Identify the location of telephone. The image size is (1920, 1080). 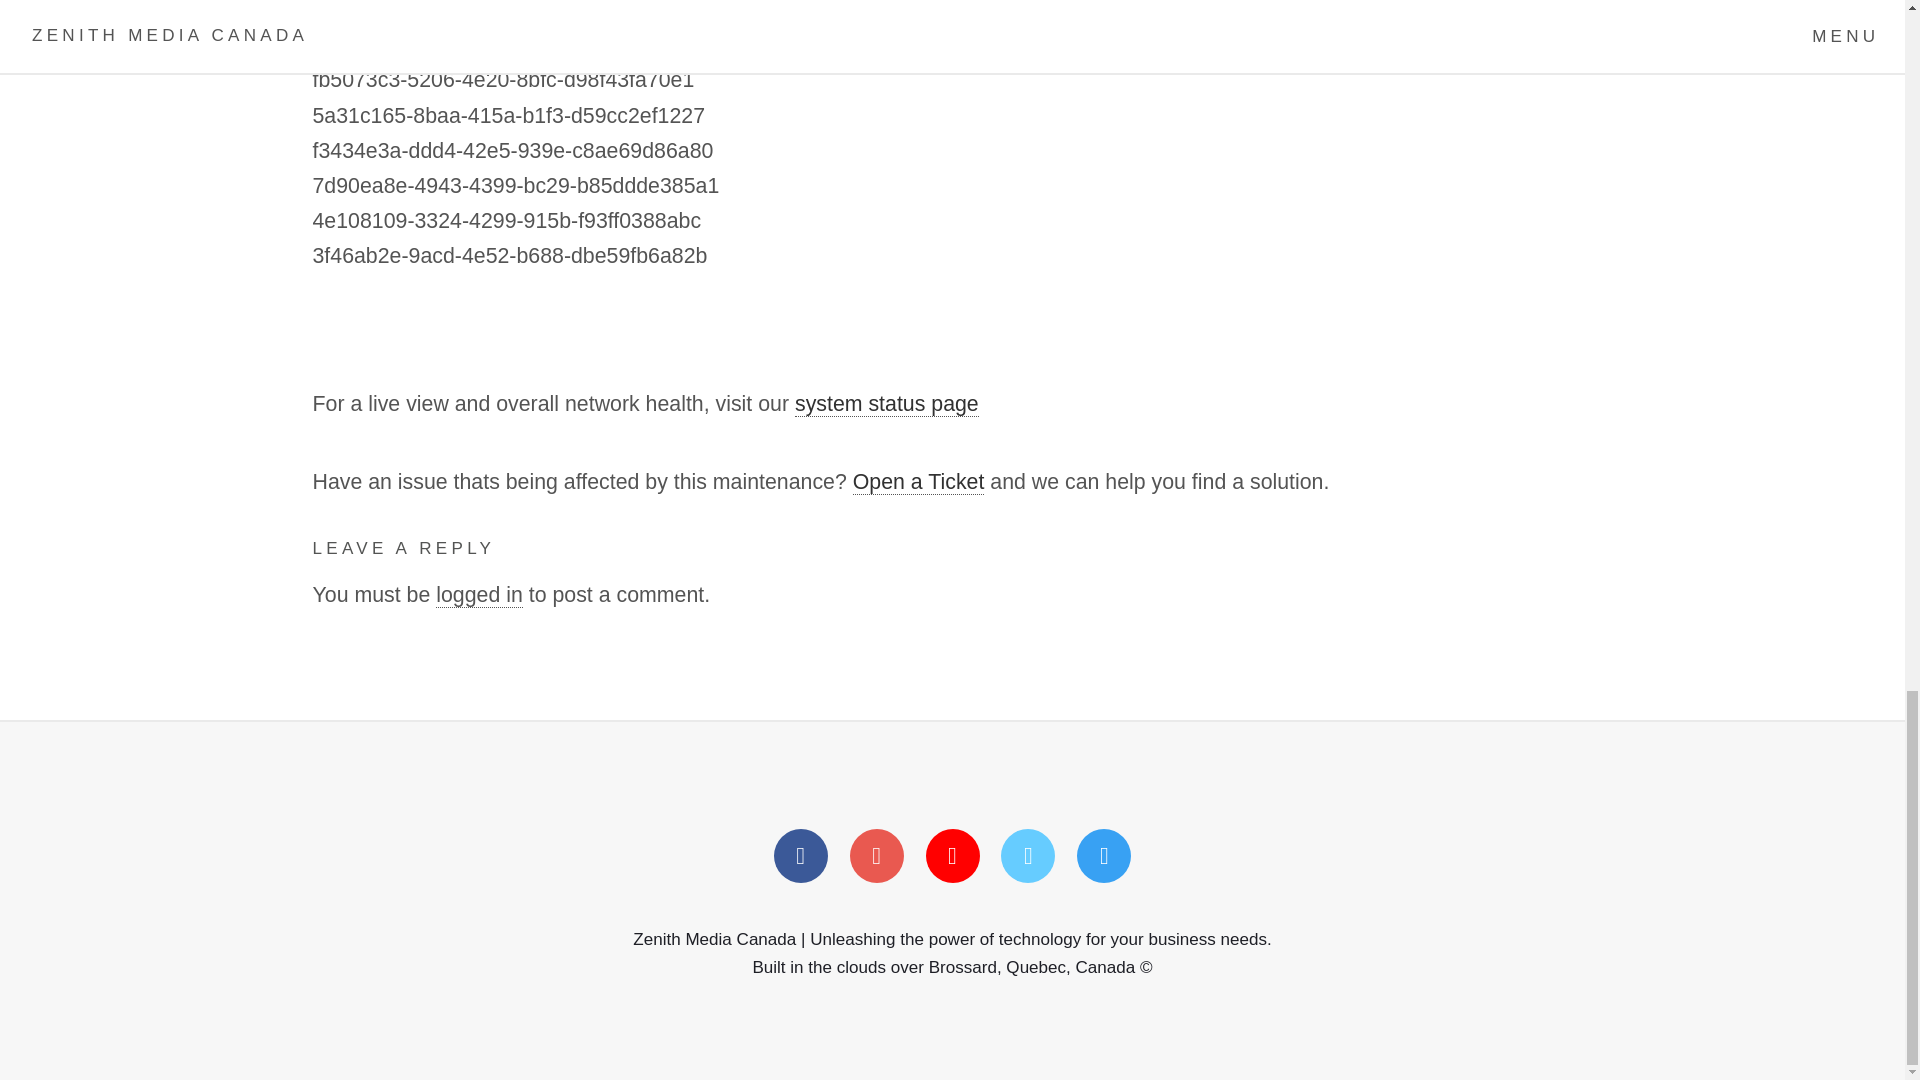
(1027, 856).